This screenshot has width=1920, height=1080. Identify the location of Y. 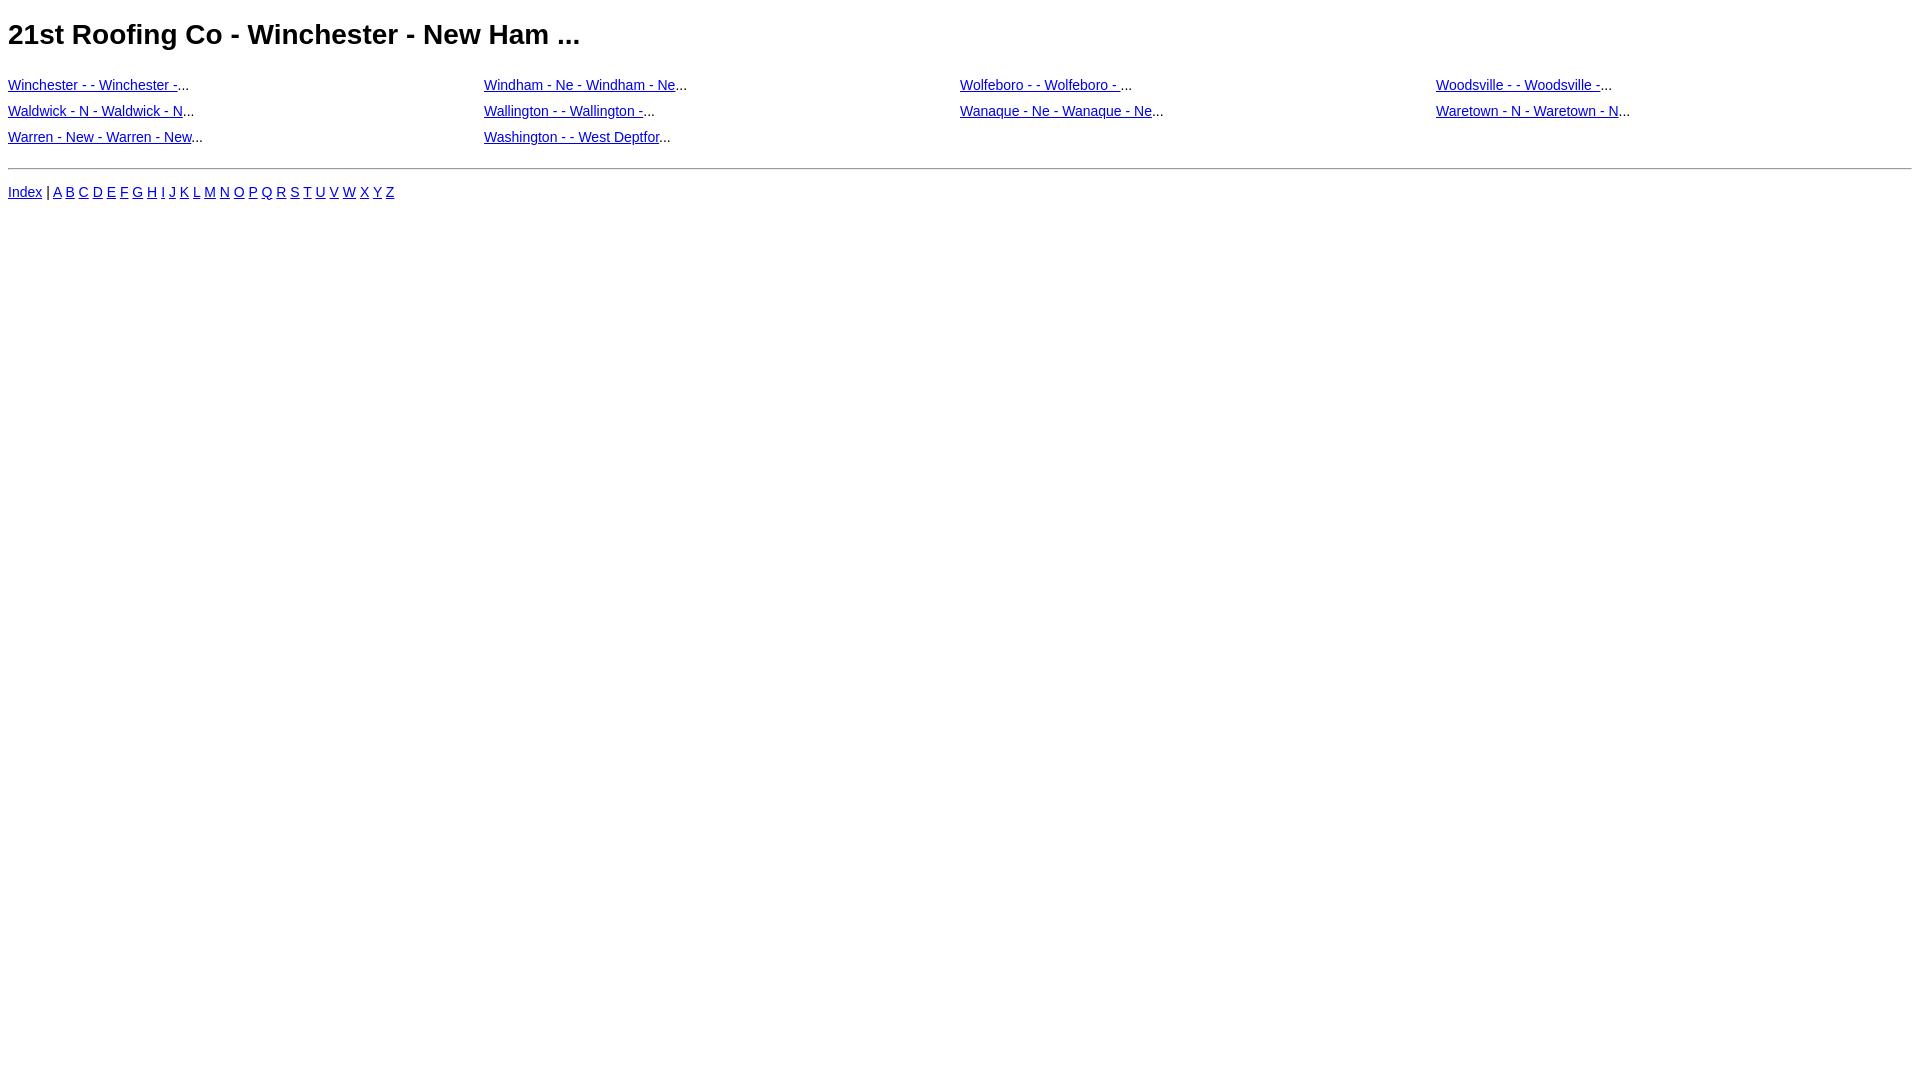
(378, 192).